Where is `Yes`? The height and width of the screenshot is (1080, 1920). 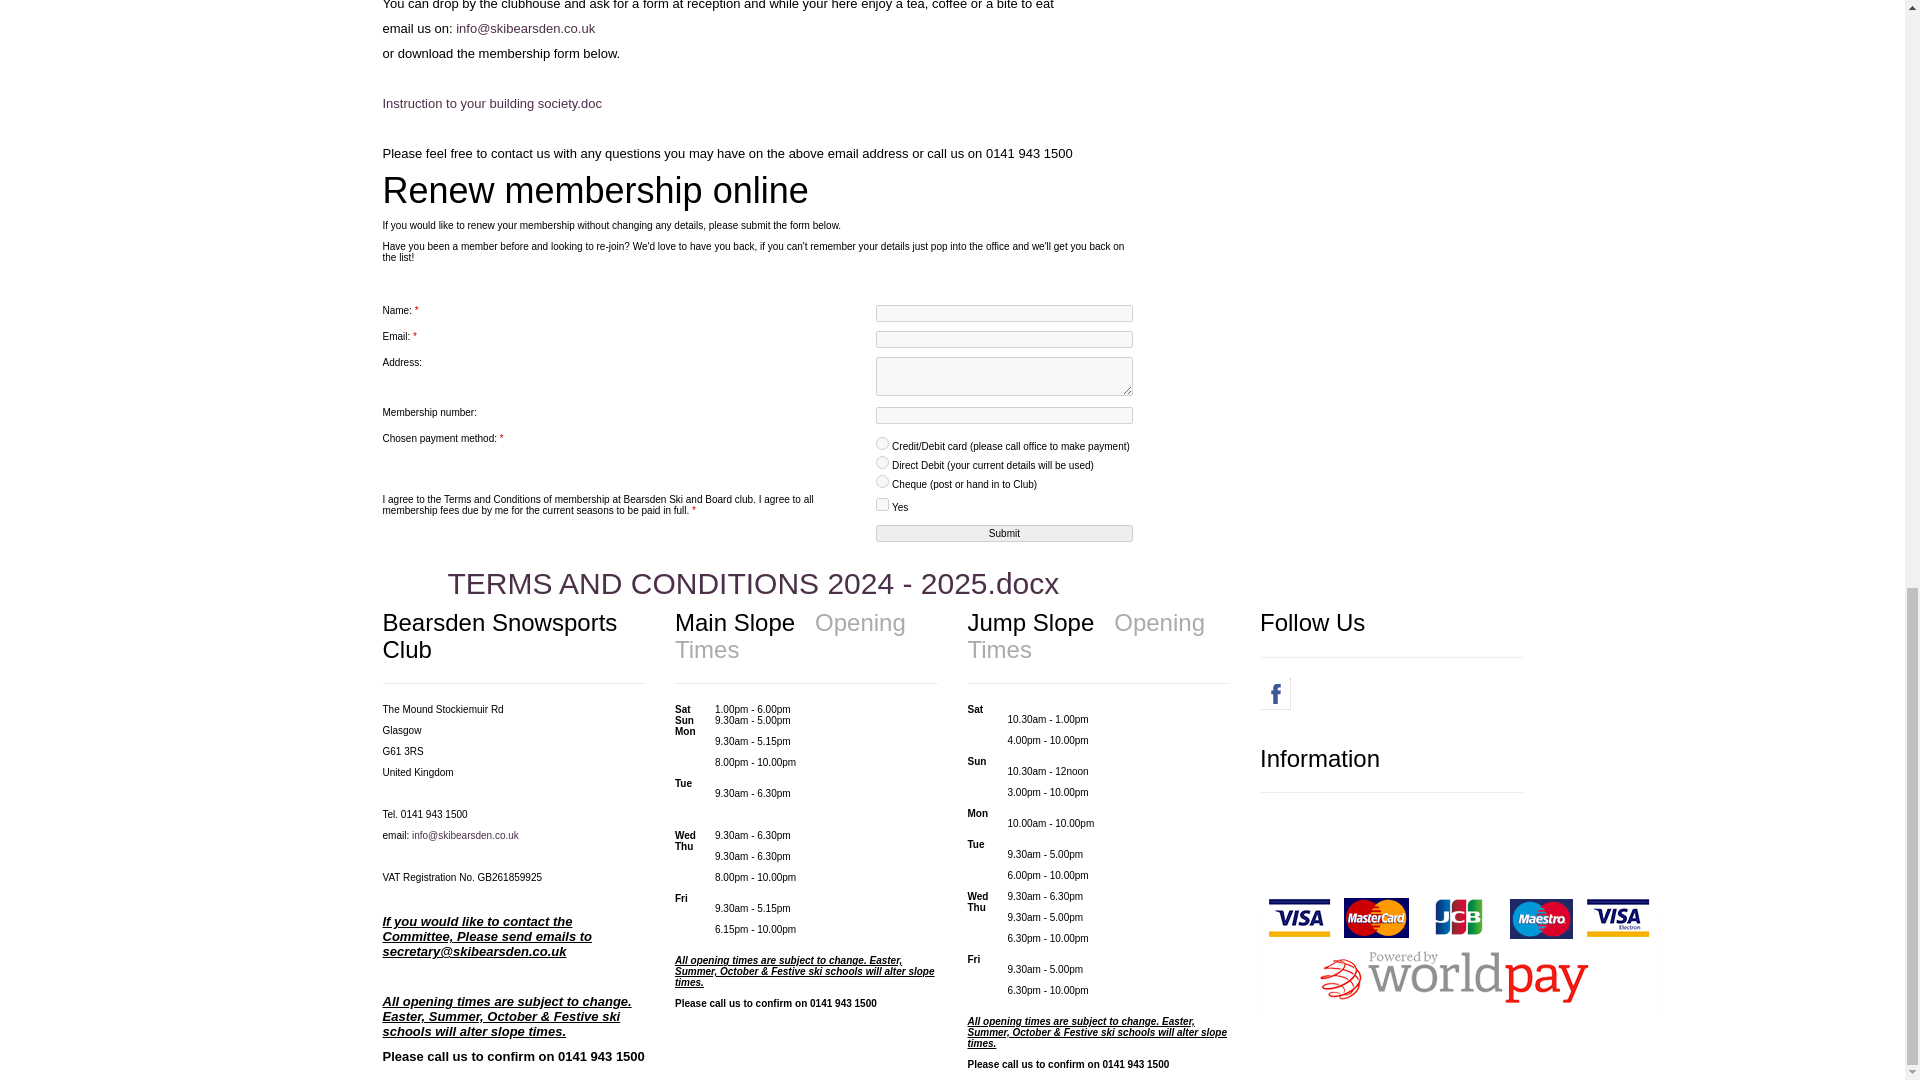 Yes is located at coordinates (882, 504).